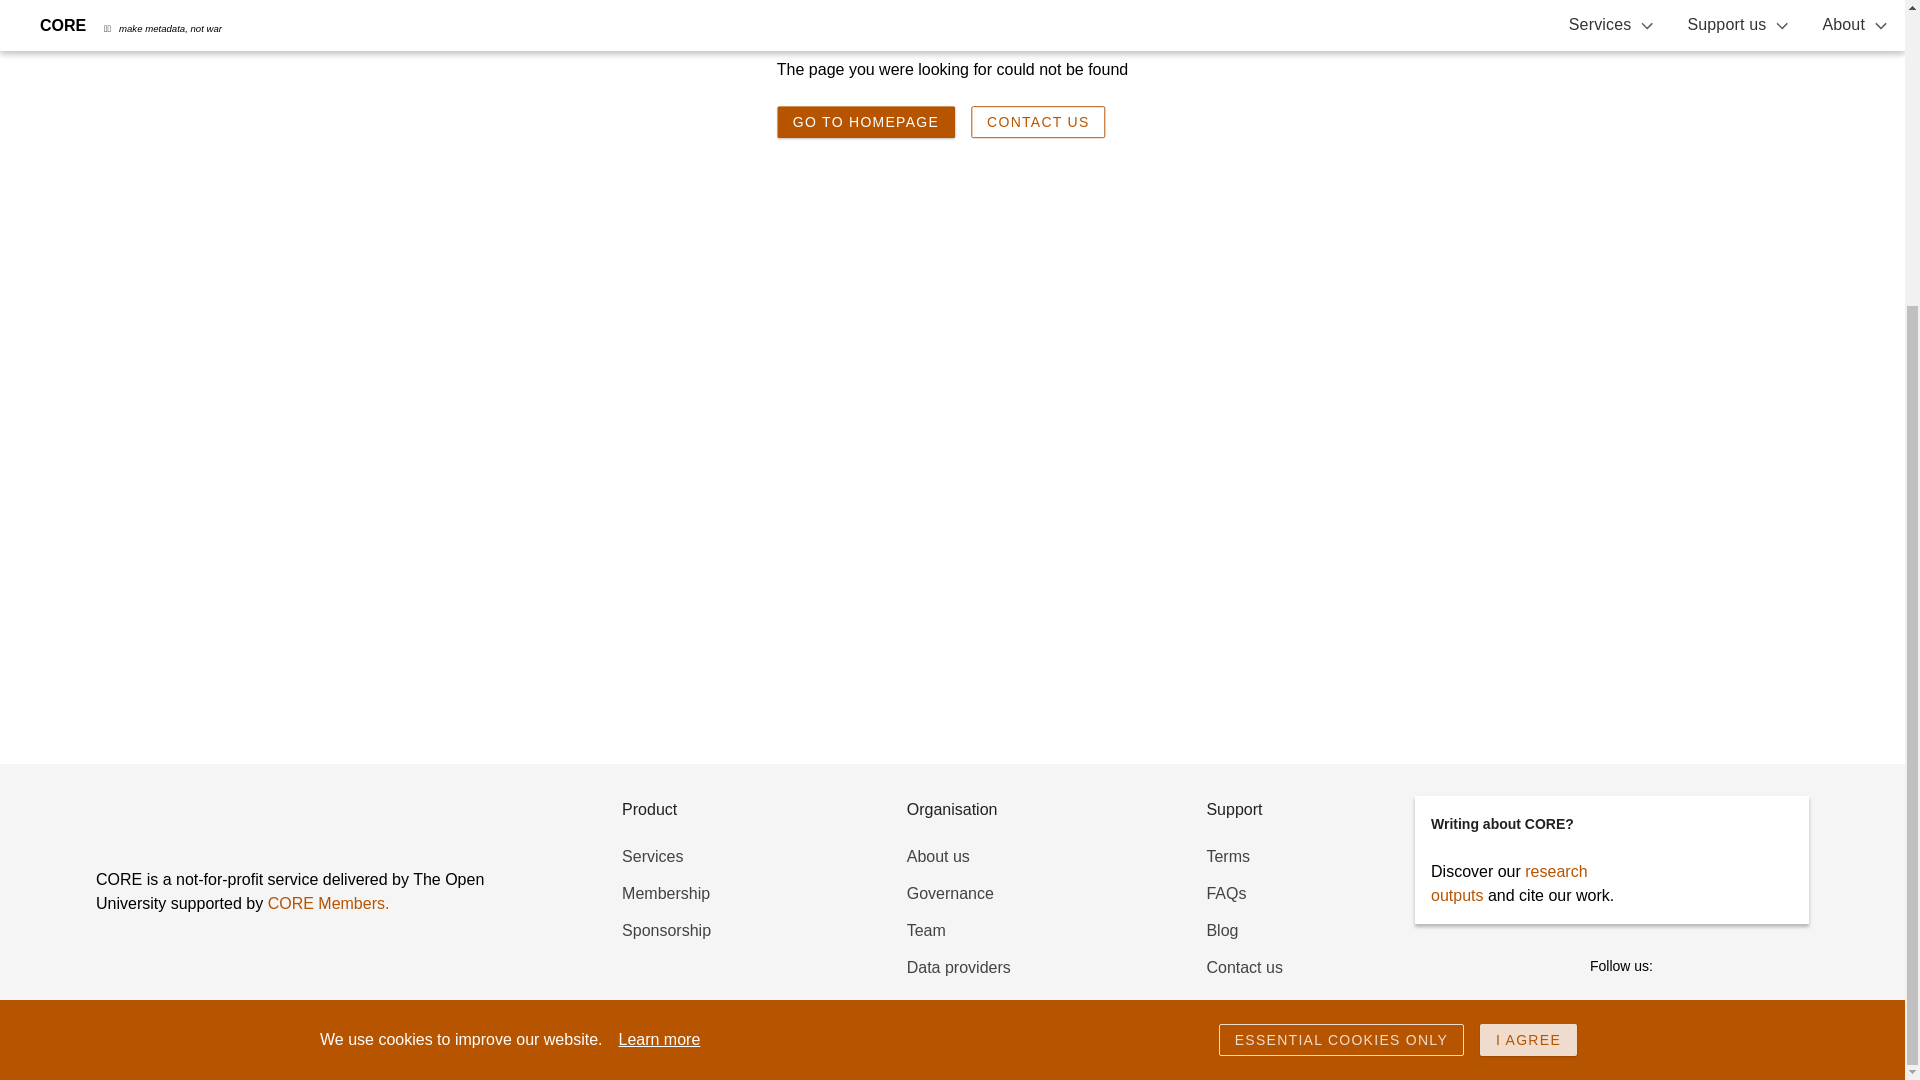 The image size is (1920, 1080). What do you see at coordinates (652, 856) in the screenshot?
I see `Services` at bounding box center [652, 856].